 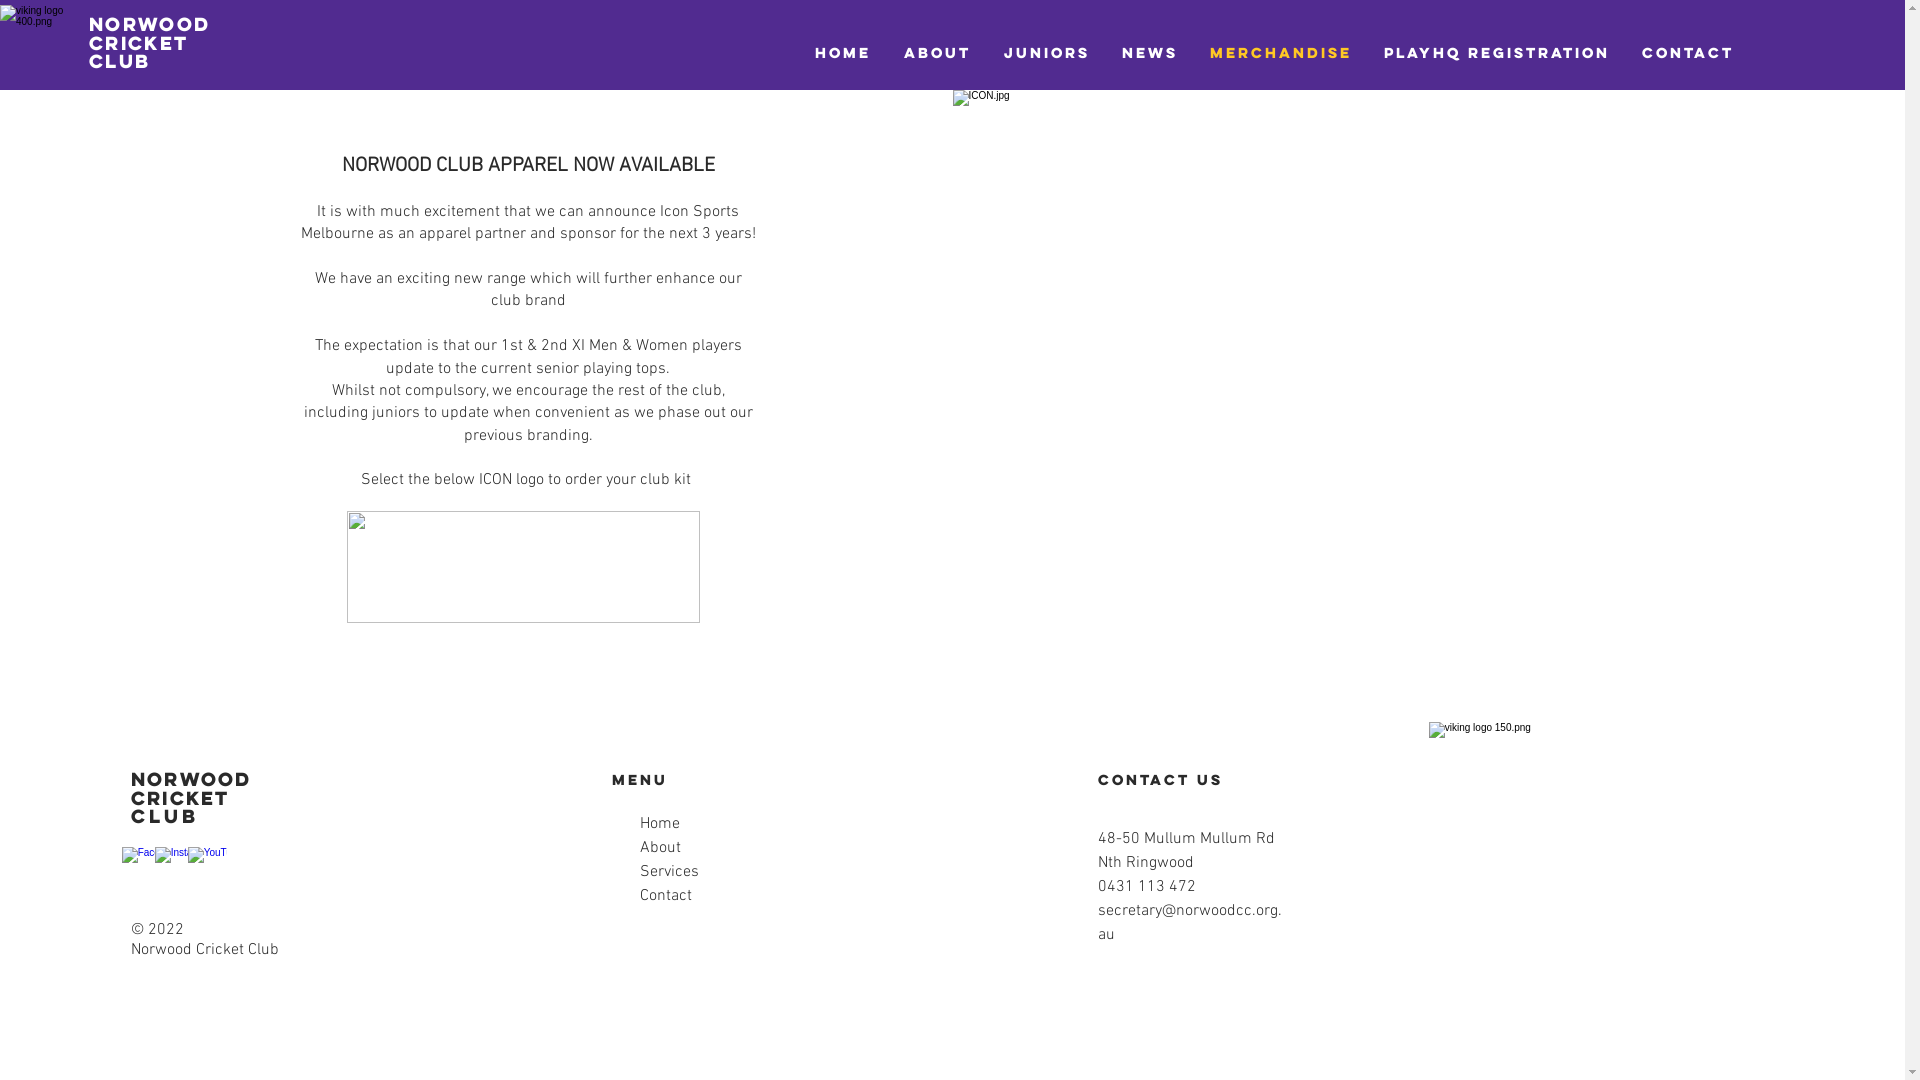 I want to click on Services, so click(x=670, y=872).